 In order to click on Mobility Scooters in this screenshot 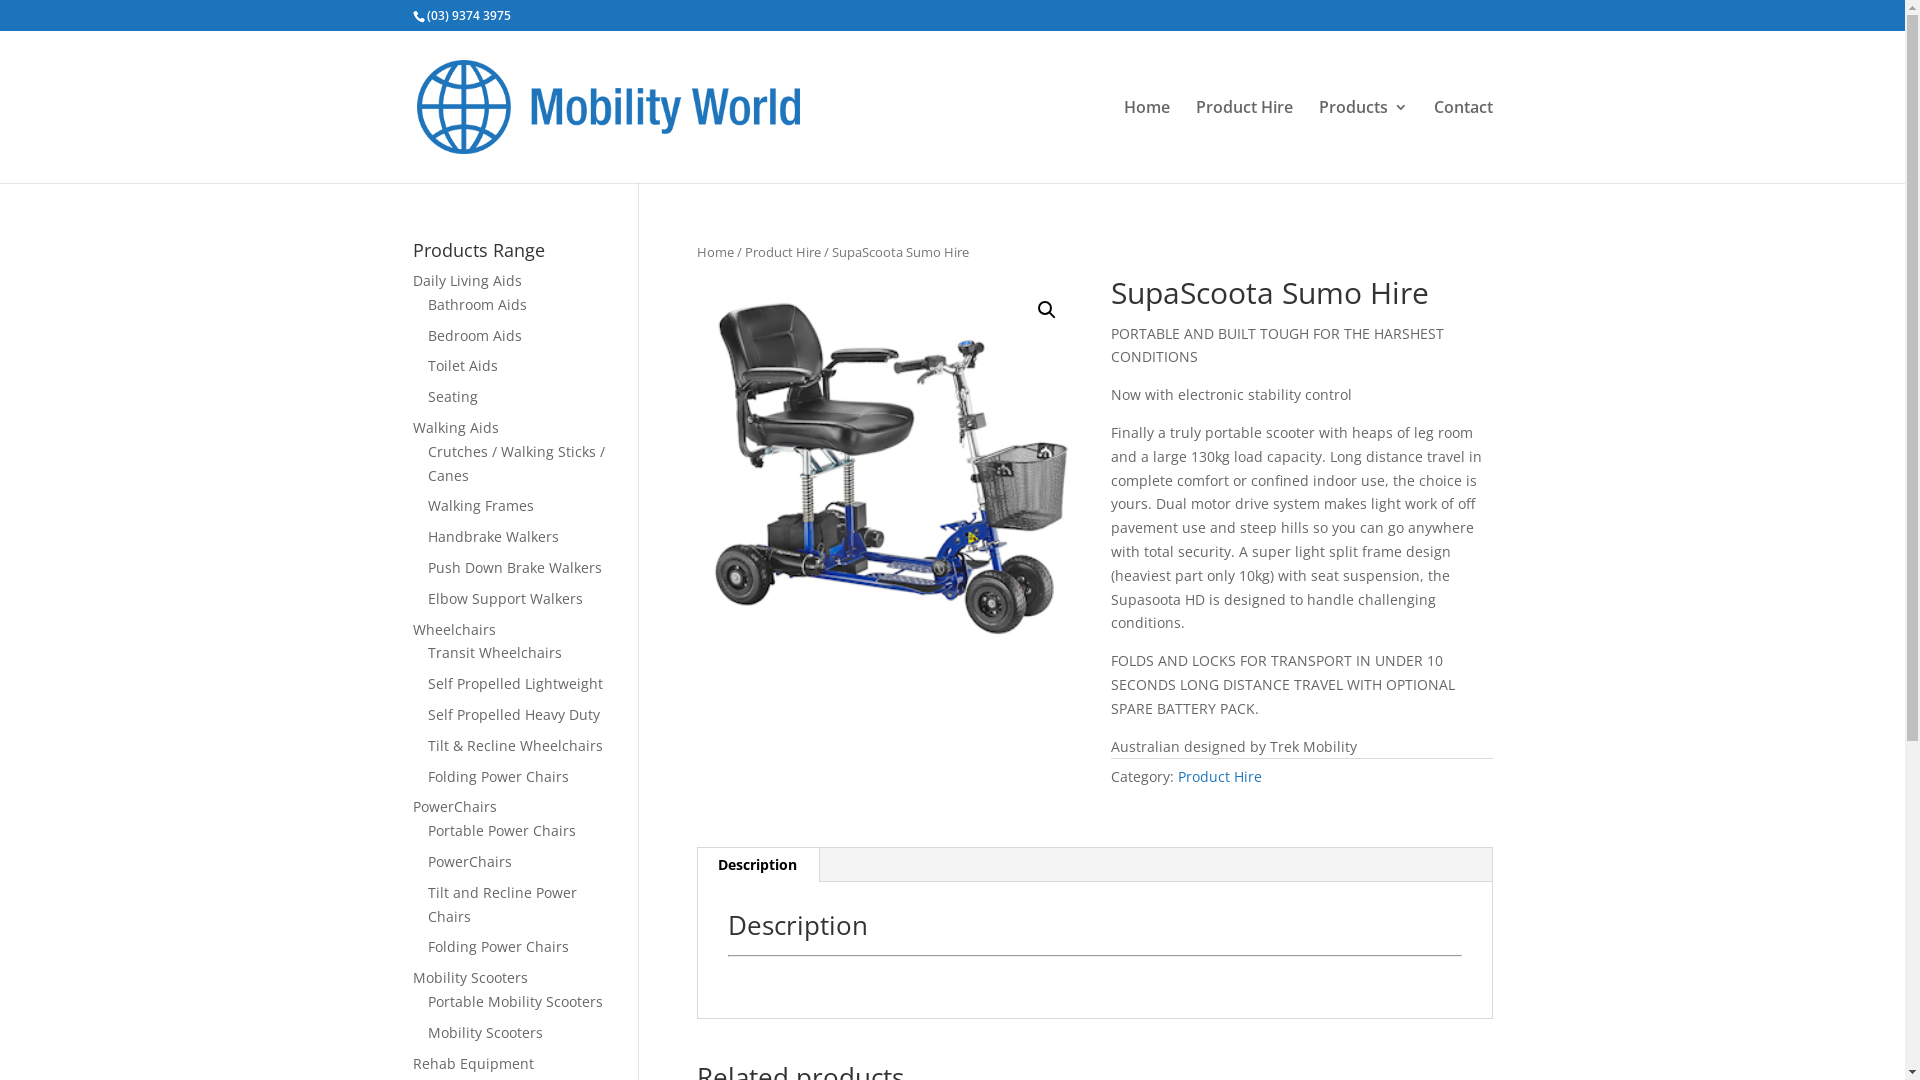, I will do `click(486, 1032)`.